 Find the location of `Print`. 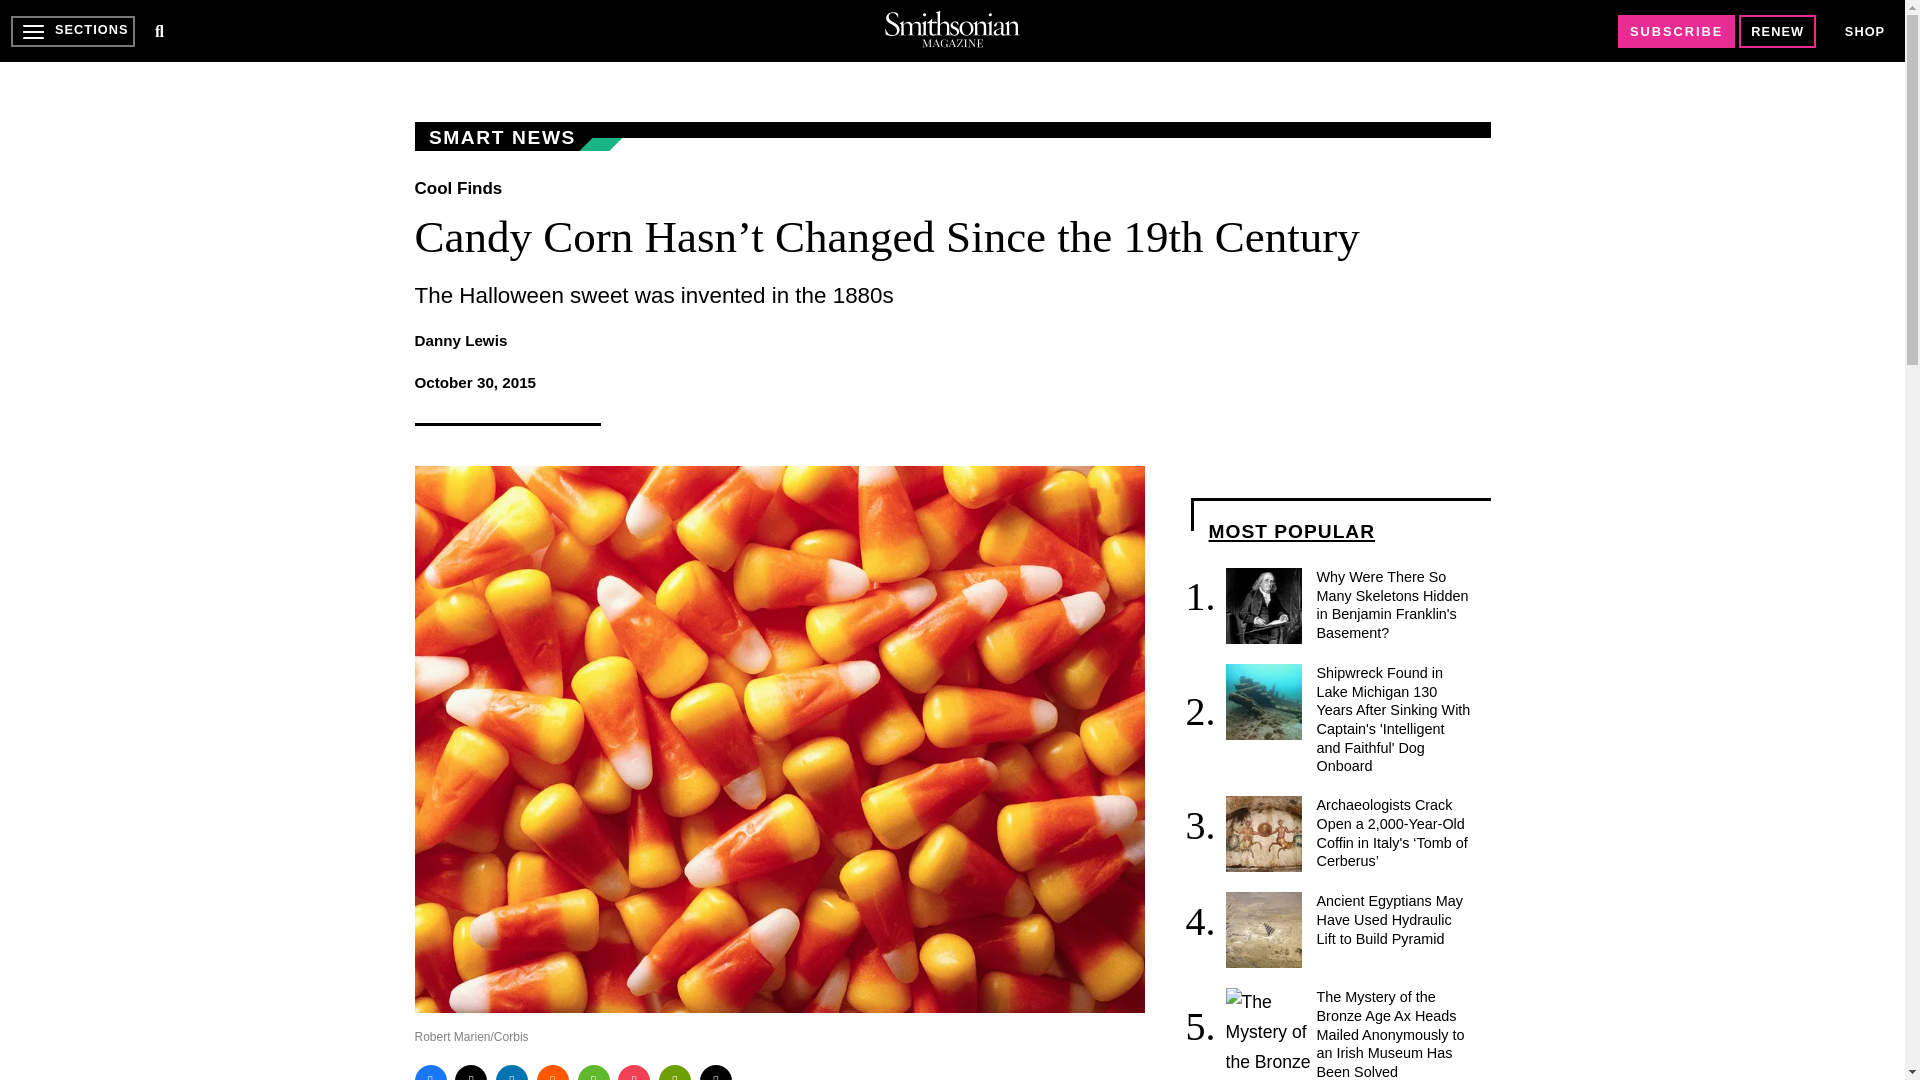

Print is located at coordinates (674, 1072).